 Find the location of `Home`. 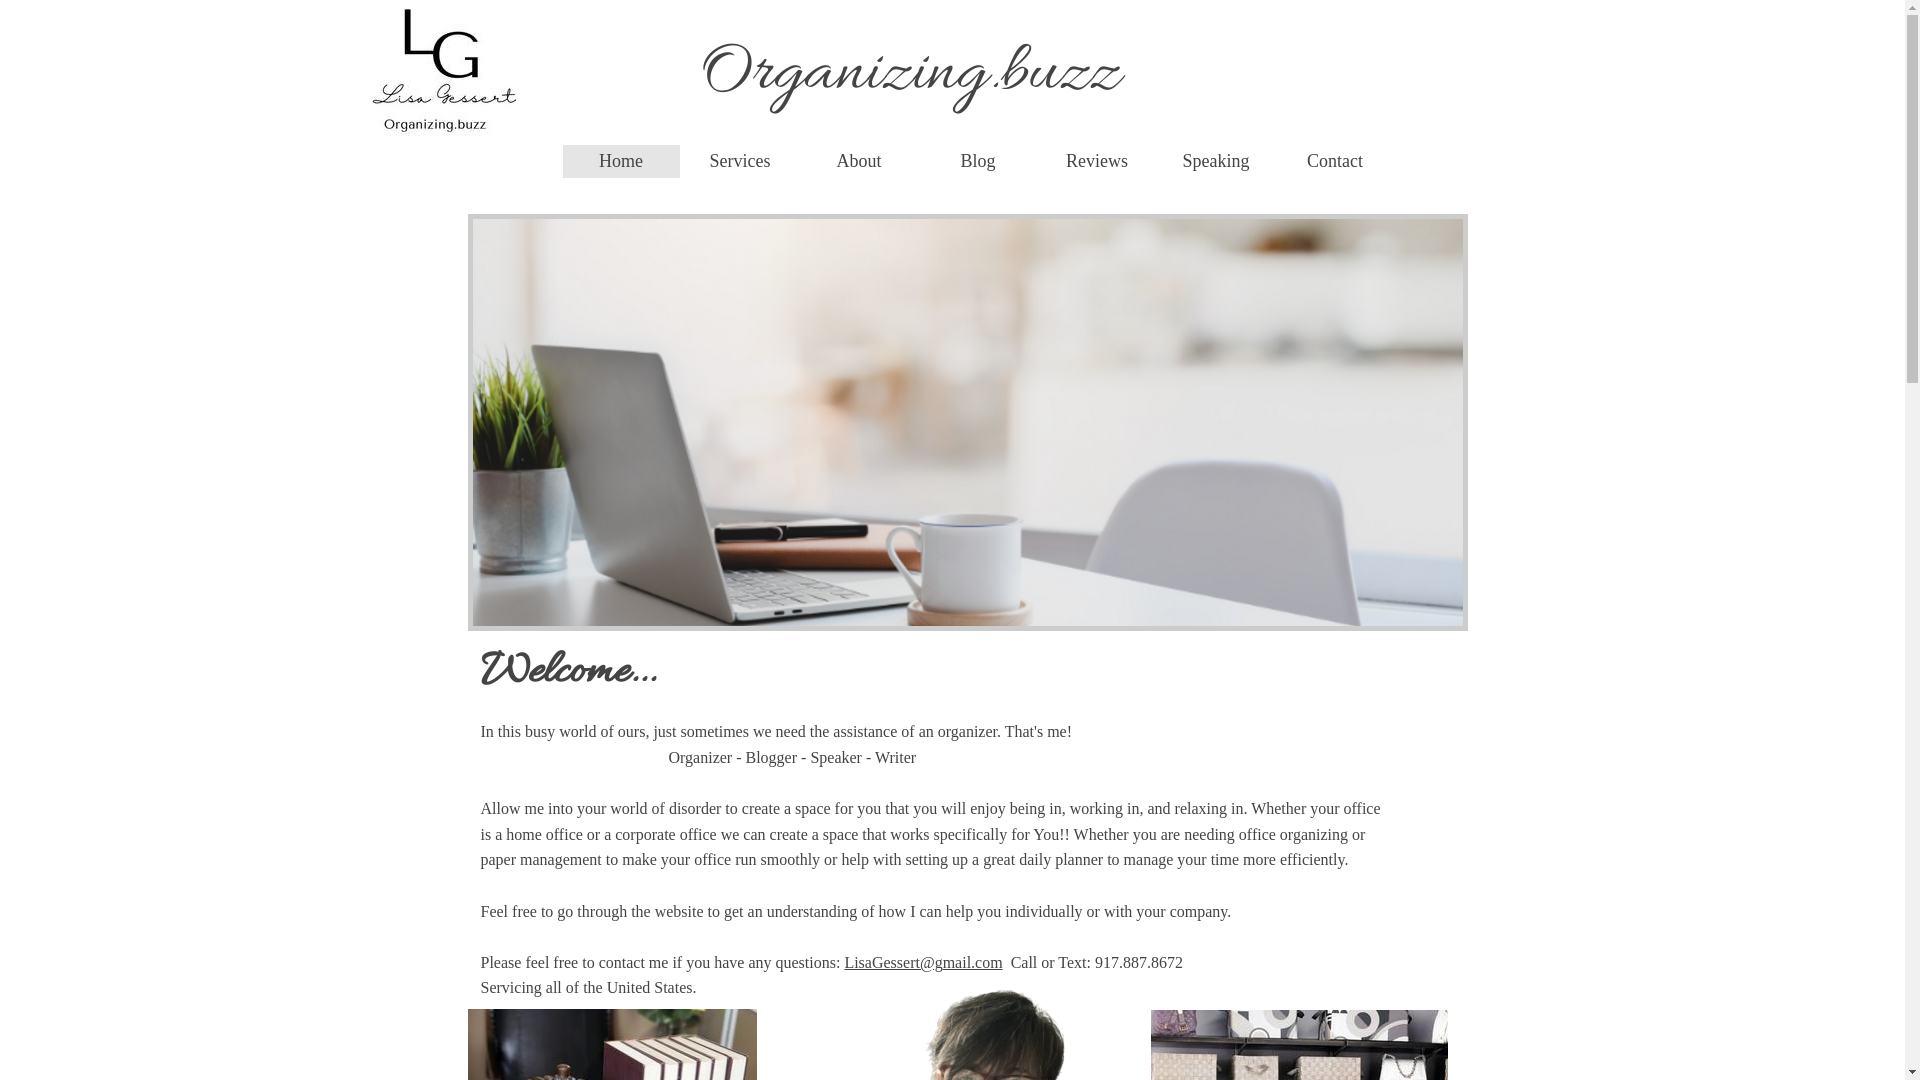

Home is located at coordinates (620, 162).